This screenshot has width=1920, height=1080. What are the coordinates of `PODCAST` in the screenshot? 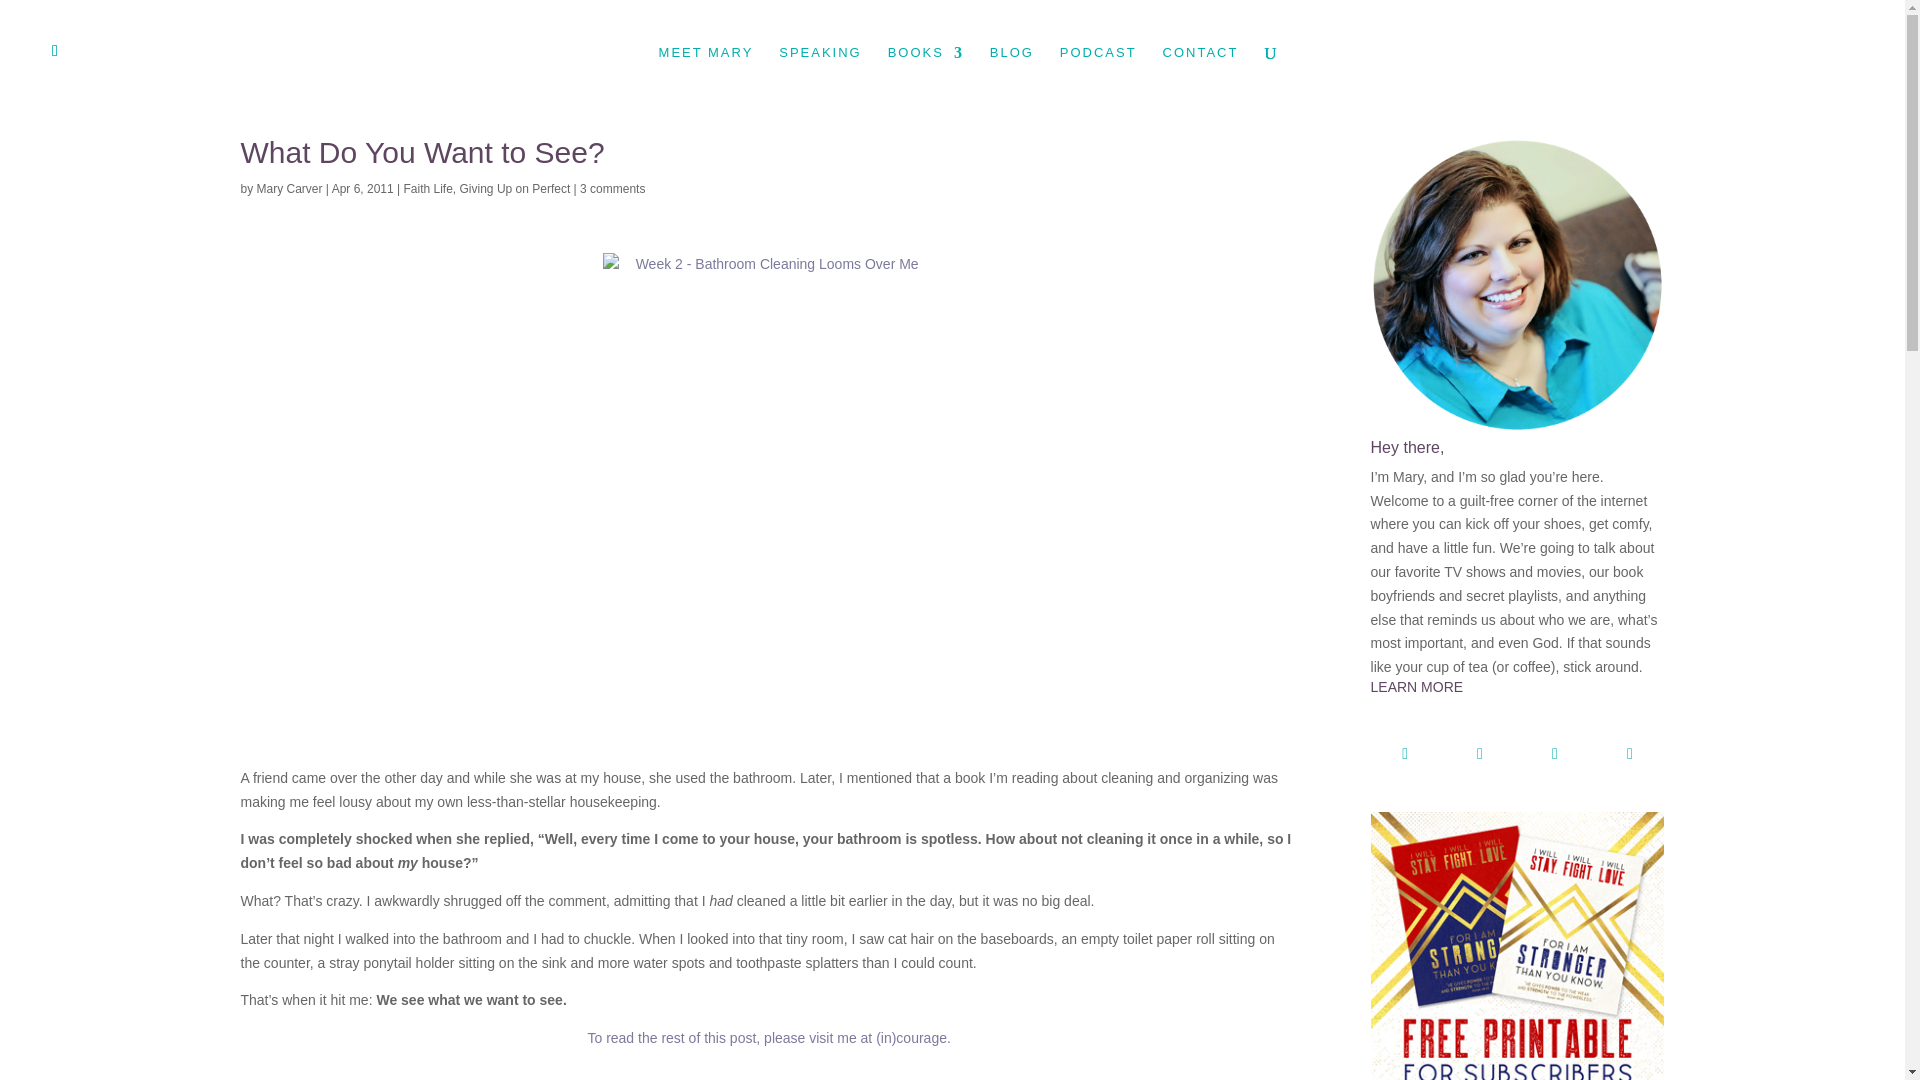 It's located at (1098, 75).